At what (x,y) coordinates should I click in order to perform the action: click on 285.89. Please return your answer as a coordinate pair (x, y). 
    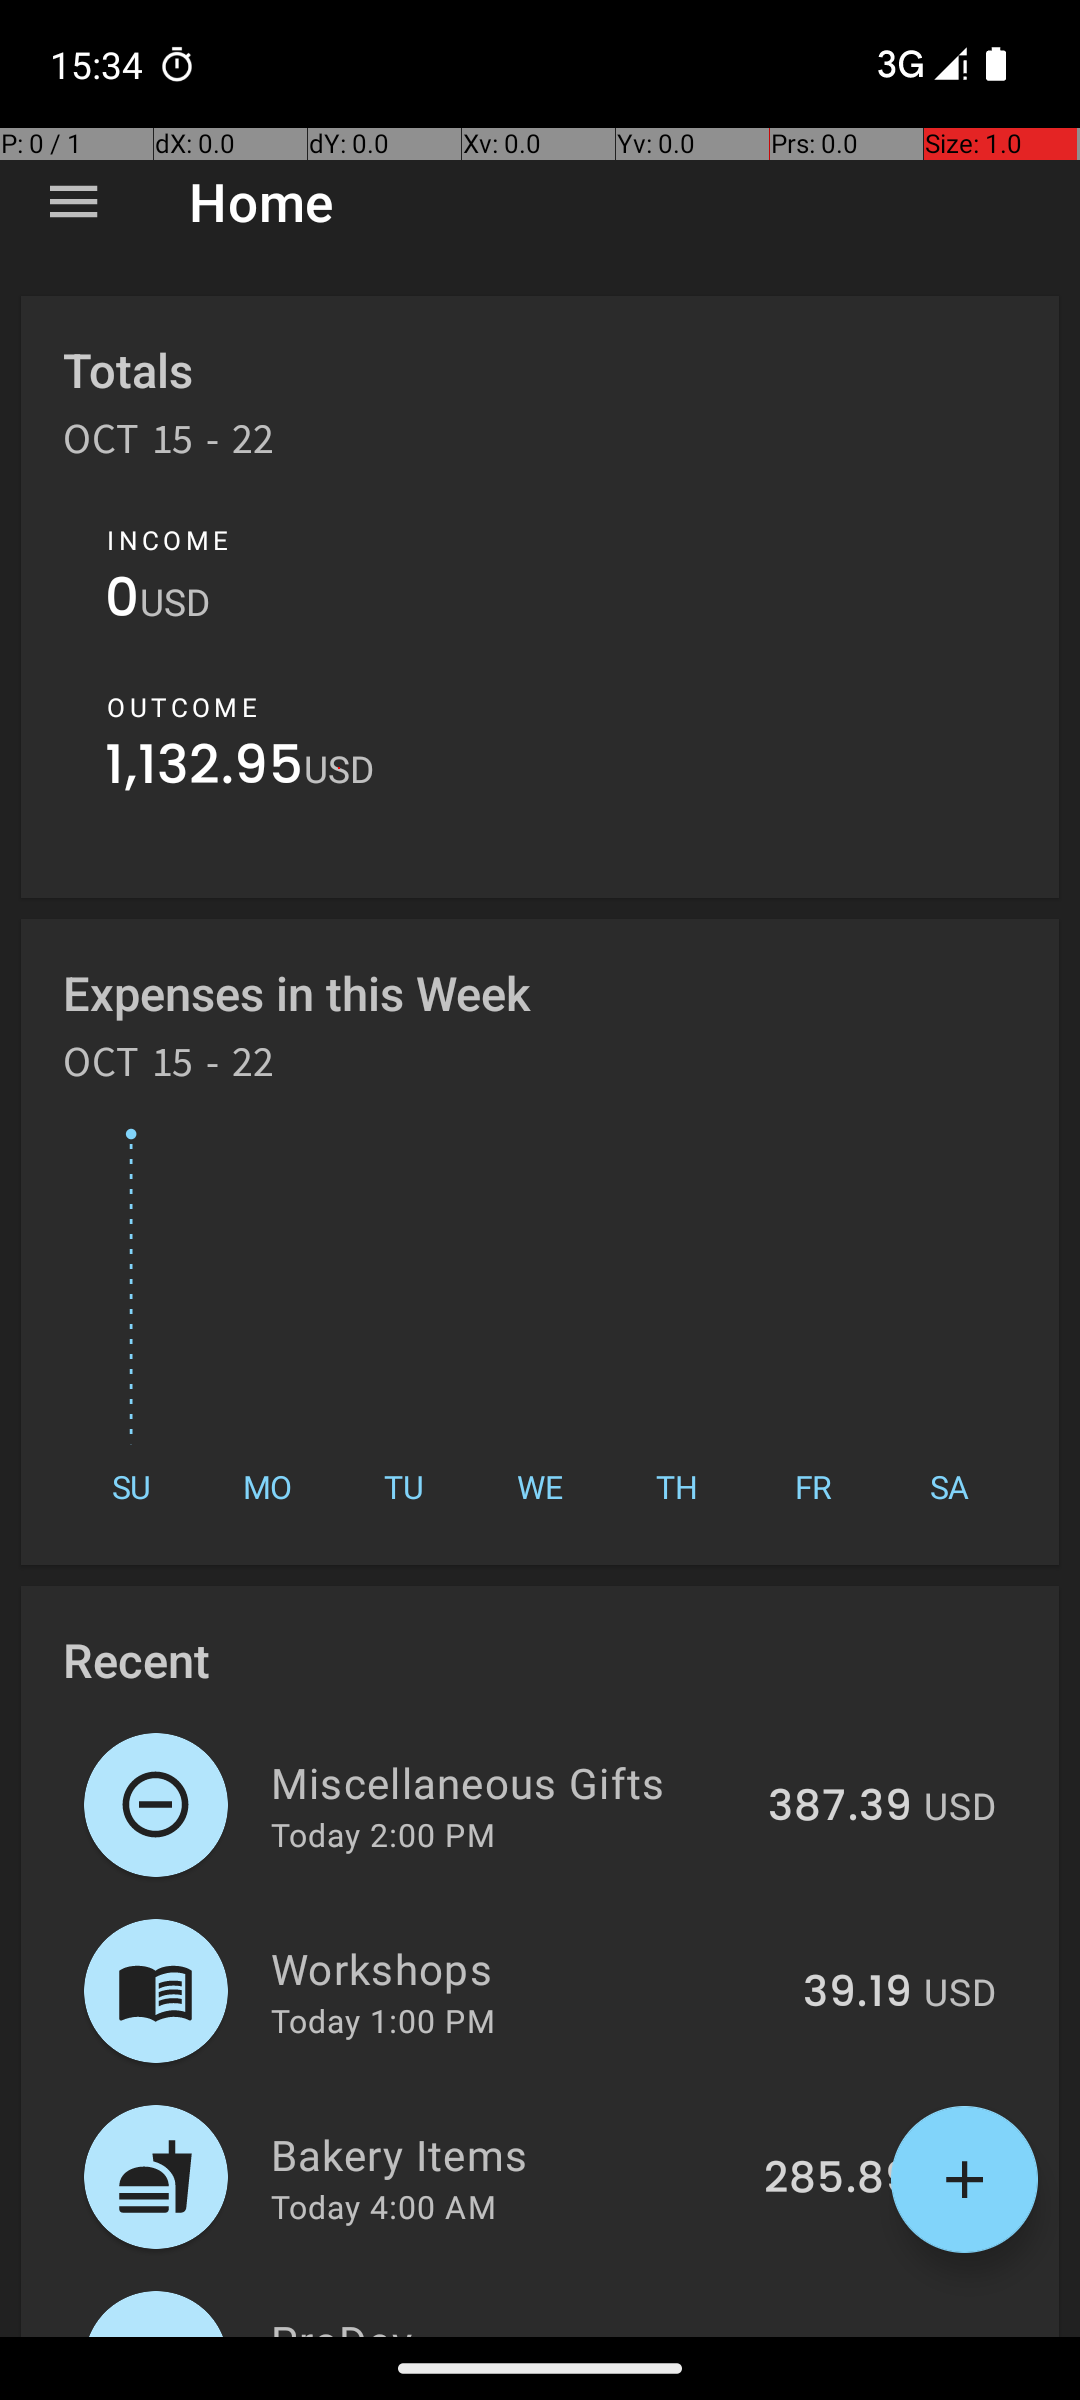
    Looking at the image, I should click on (838, 2179).